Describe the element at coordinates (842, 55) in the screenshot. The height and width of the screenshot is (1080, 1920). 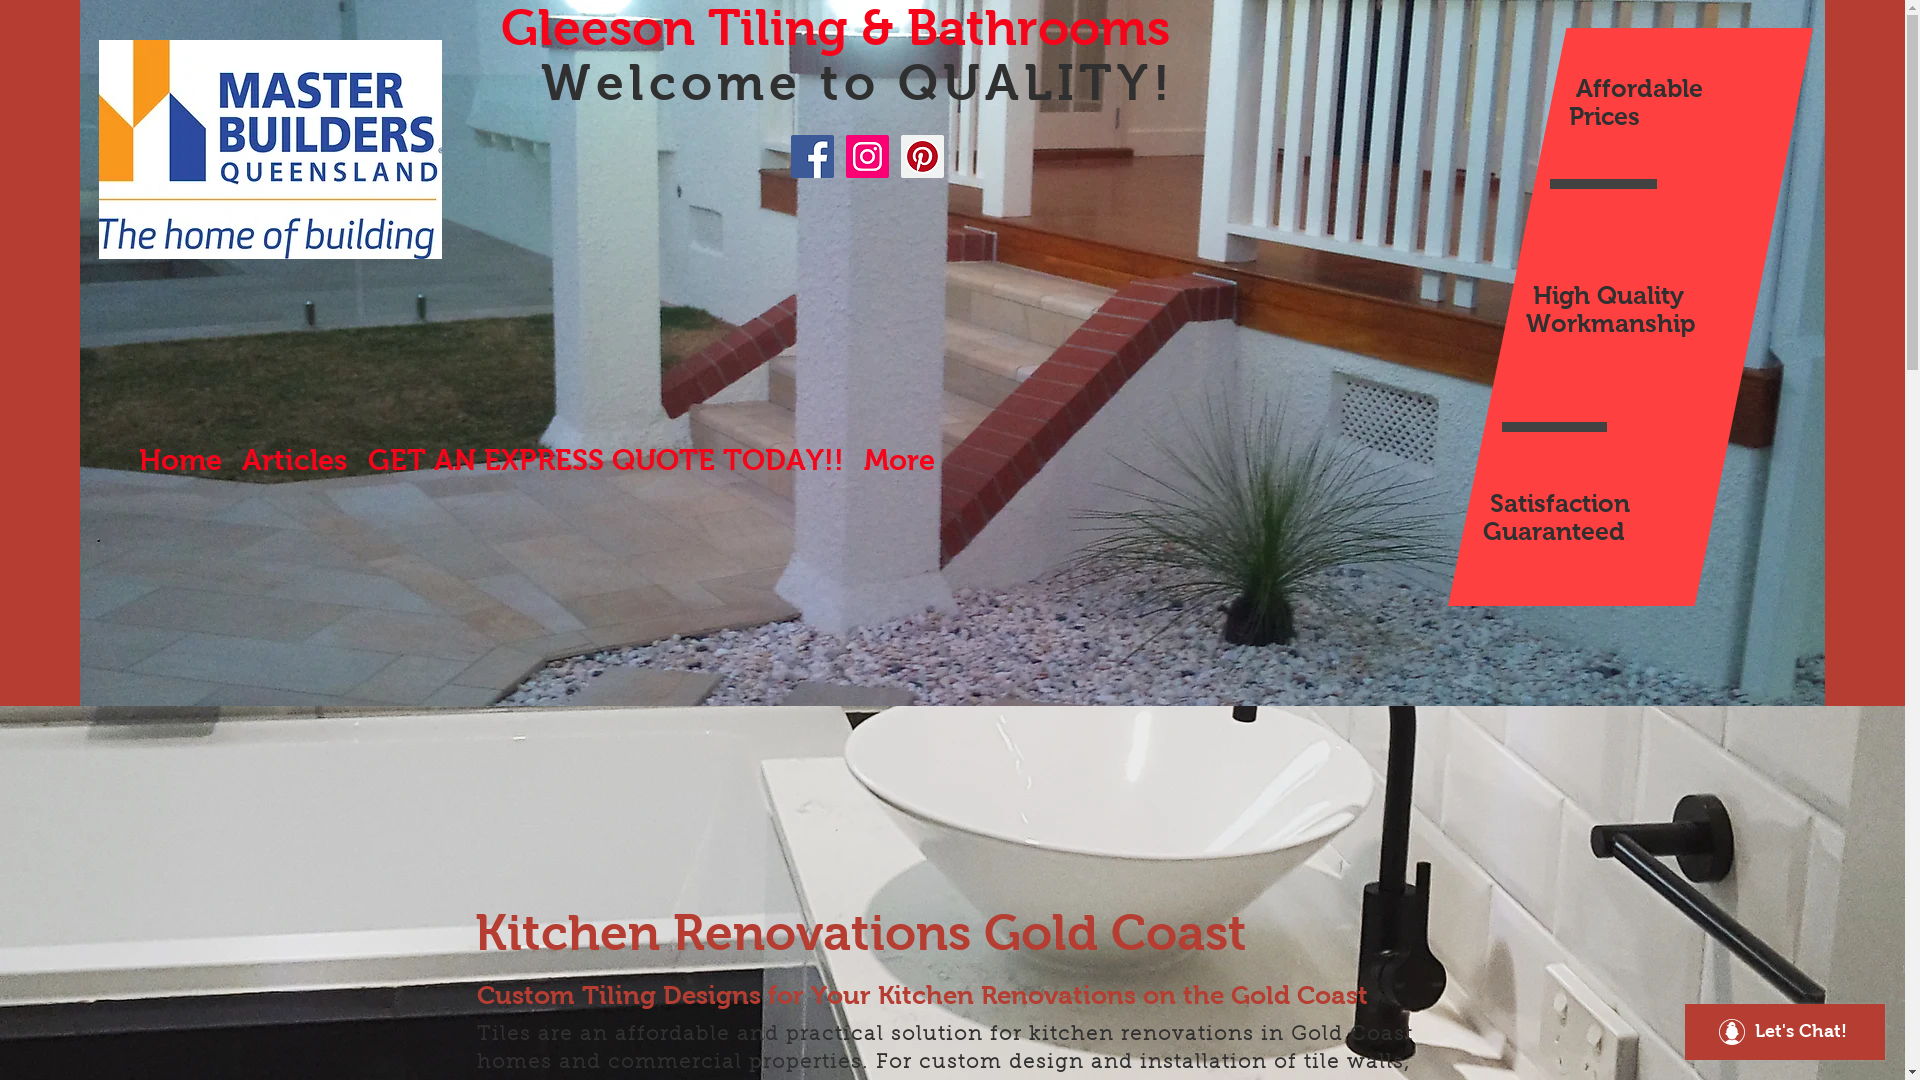
I see `Gleeson Tiling & Bathrooms   ` at that location.